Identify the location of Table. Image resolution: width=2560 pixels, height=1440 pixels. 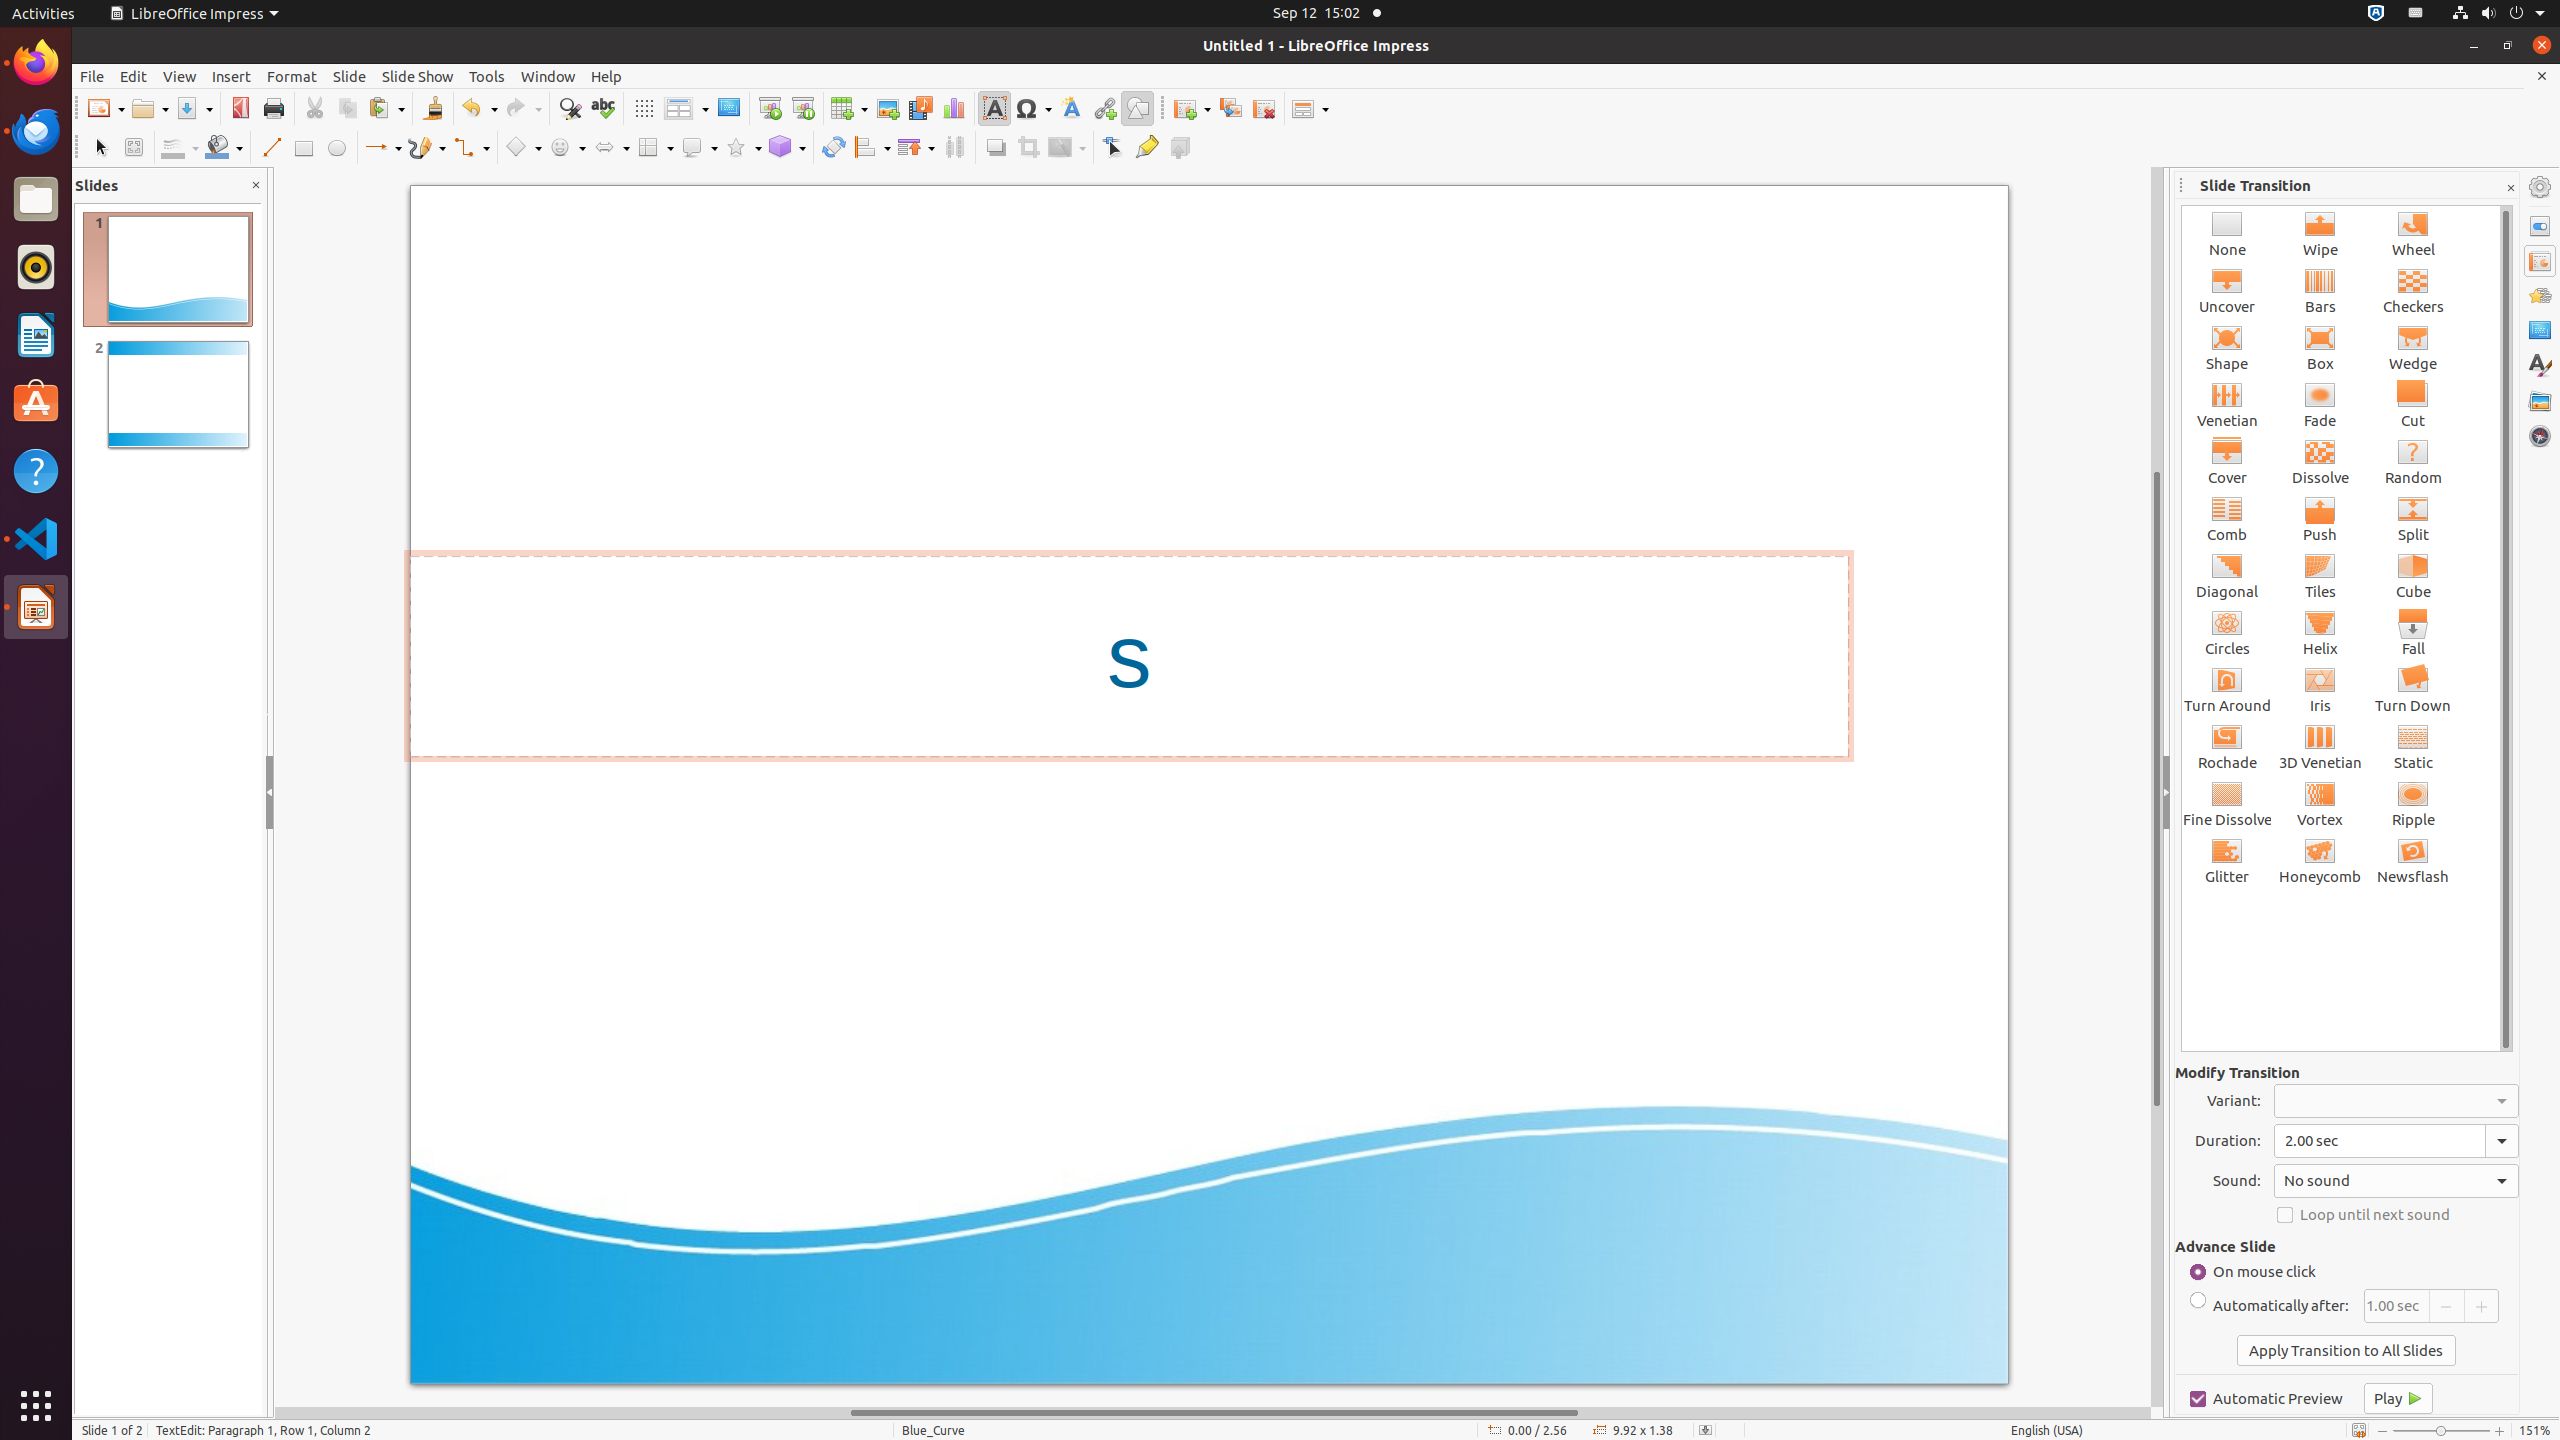
(849, 108).